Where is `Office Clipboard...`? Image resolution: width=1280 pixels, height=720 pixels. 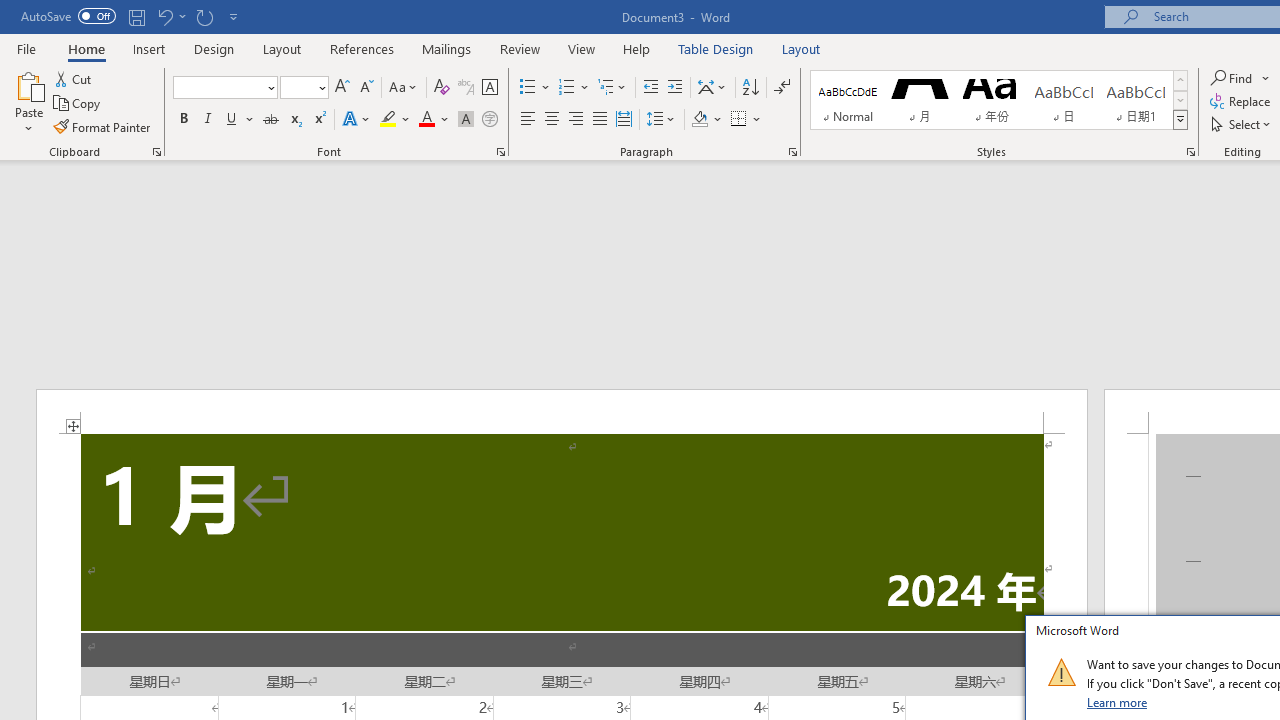
Office Clipboard... is located at coordinates (156, 152).